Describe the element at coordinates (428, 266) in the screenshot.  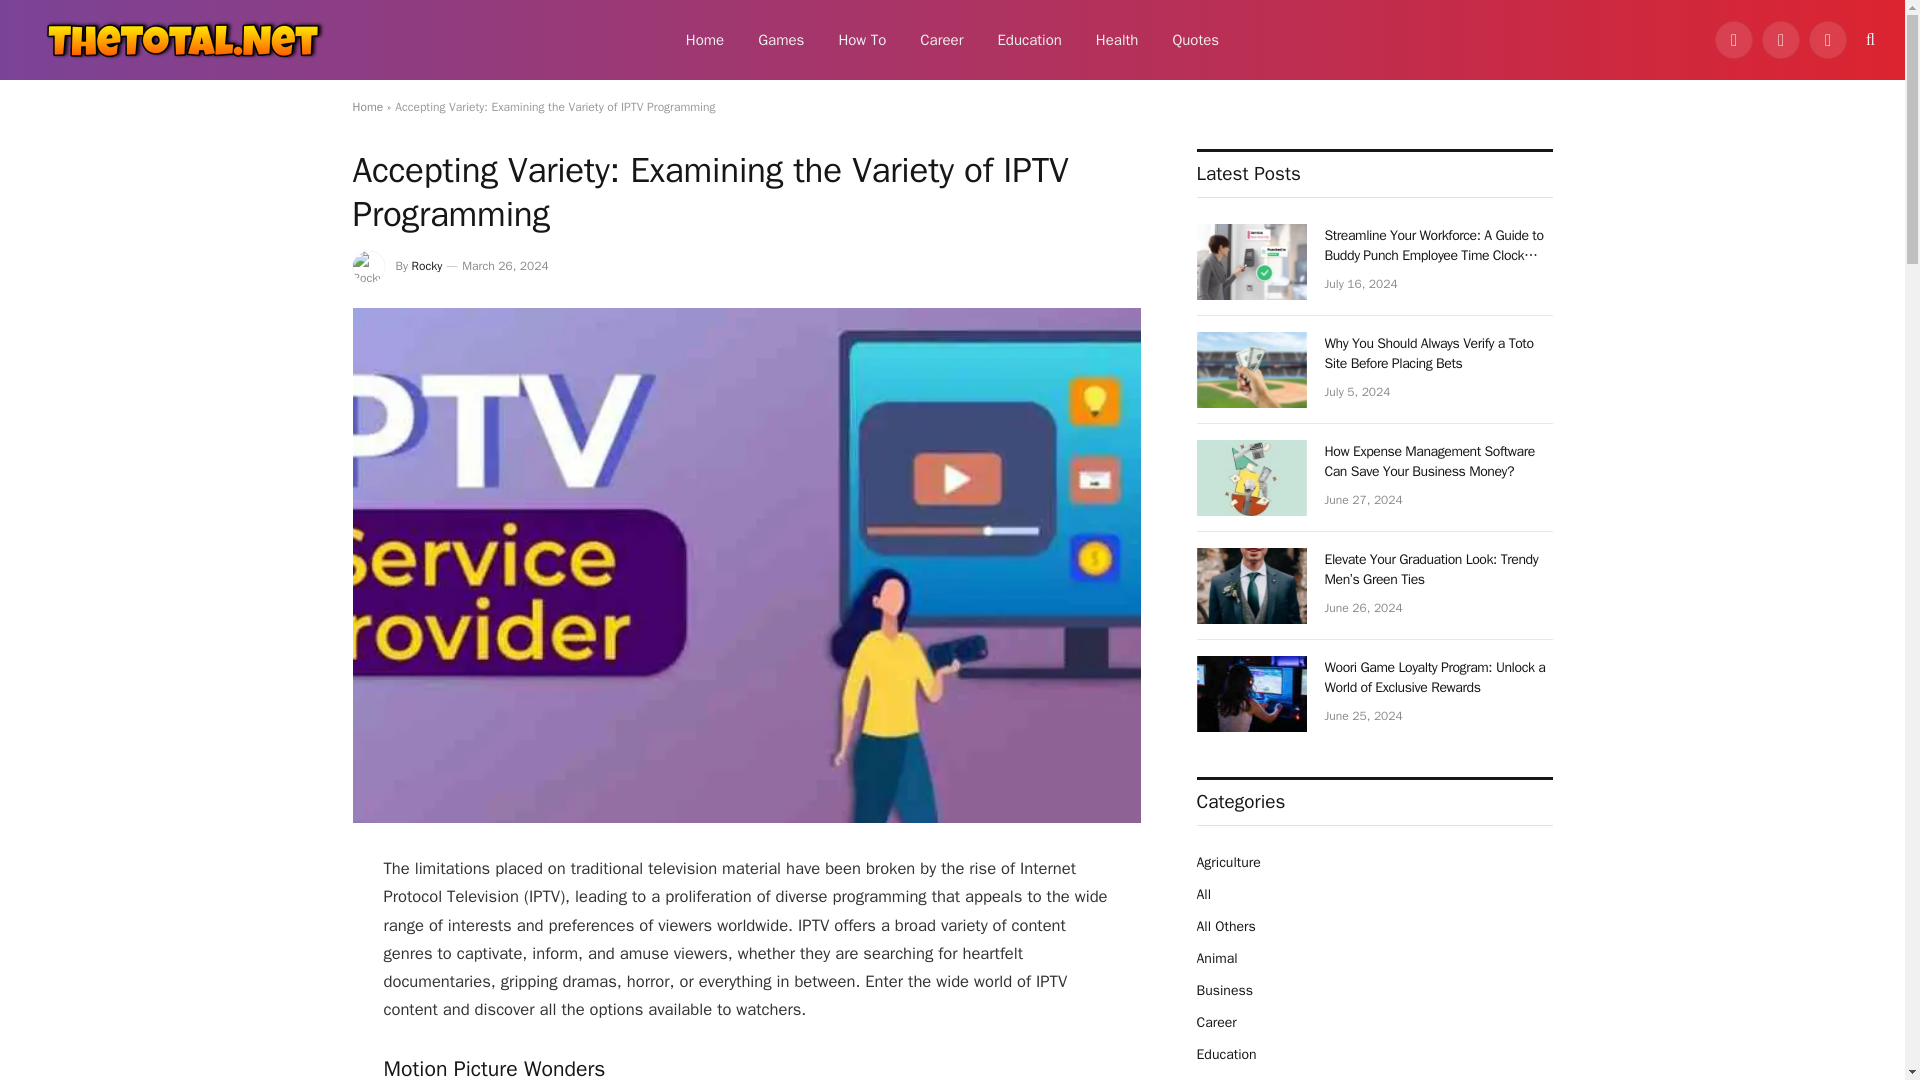
I see `Rocky` at that location.